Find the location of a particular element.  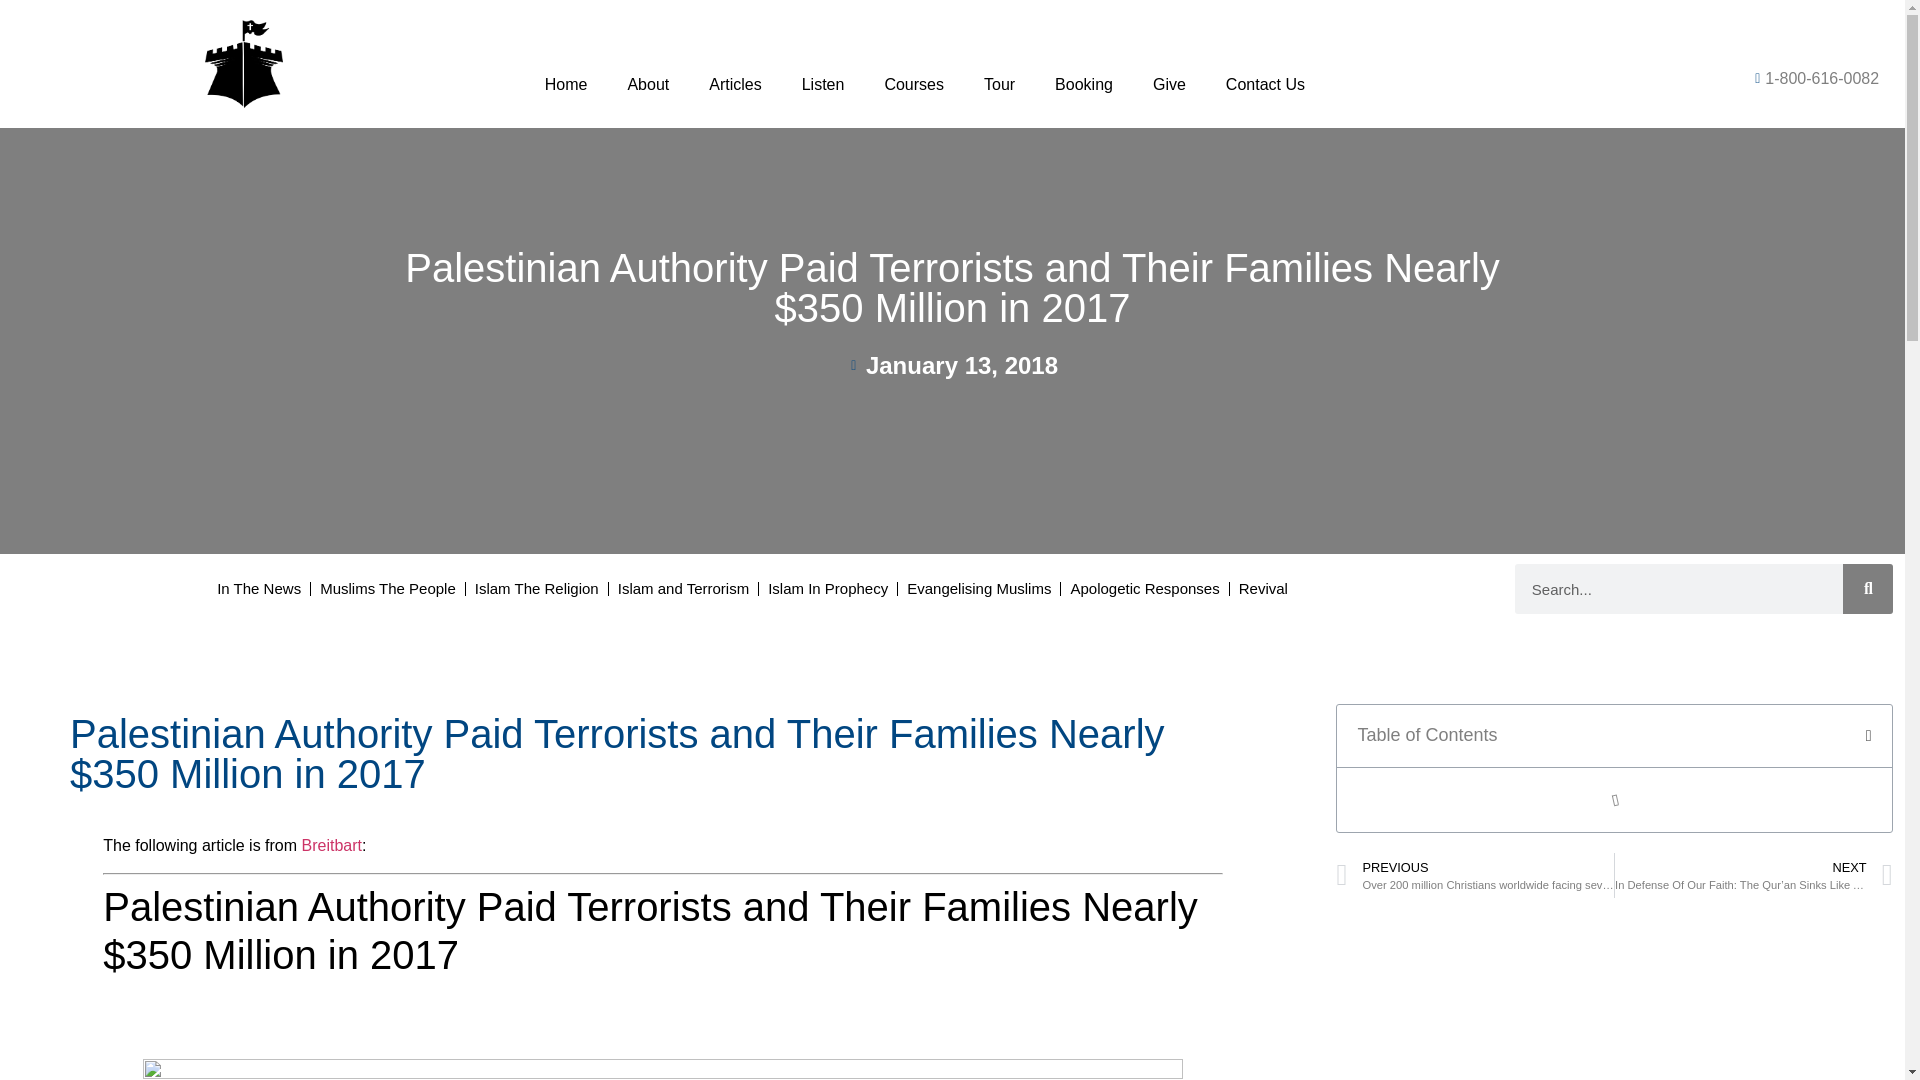

Courses is located at coordinates (914, 84).